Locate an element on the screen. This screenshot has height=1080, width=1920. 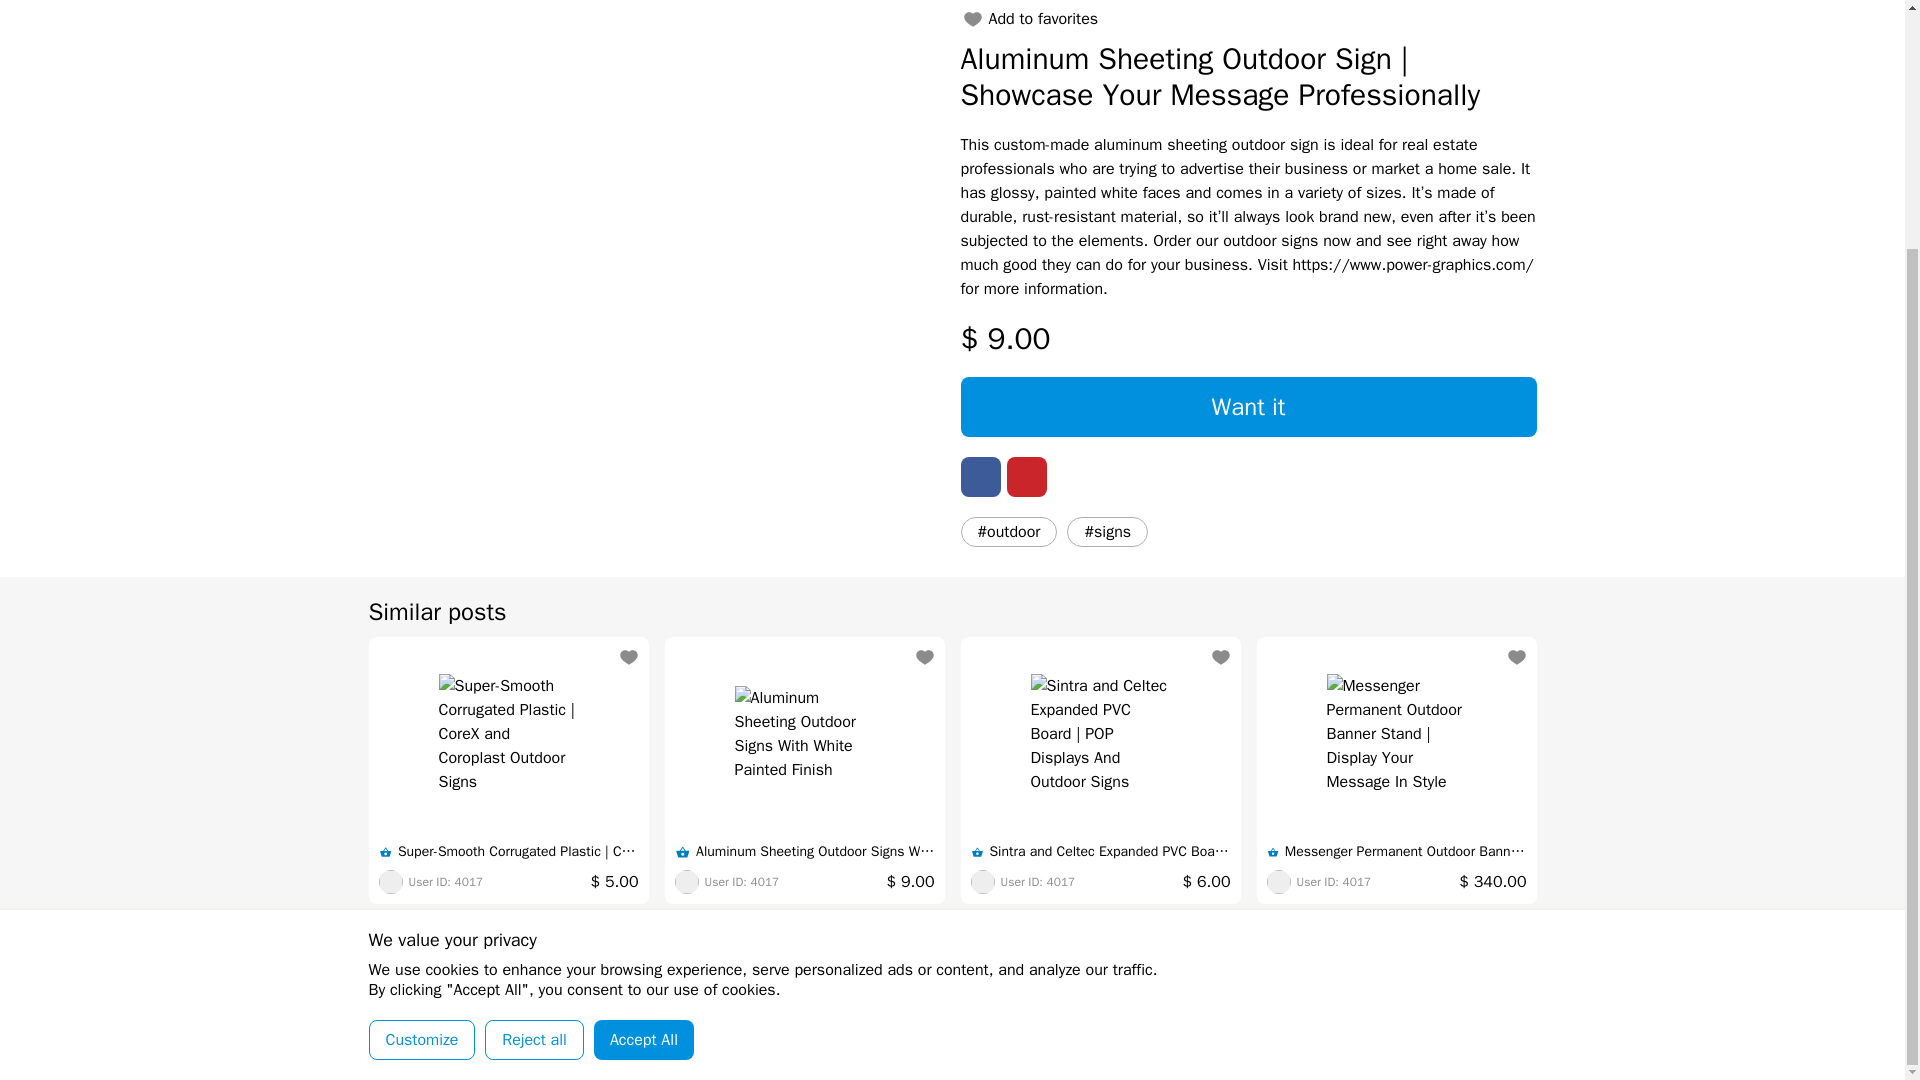
Want it is located at coordinates (1248, 406).